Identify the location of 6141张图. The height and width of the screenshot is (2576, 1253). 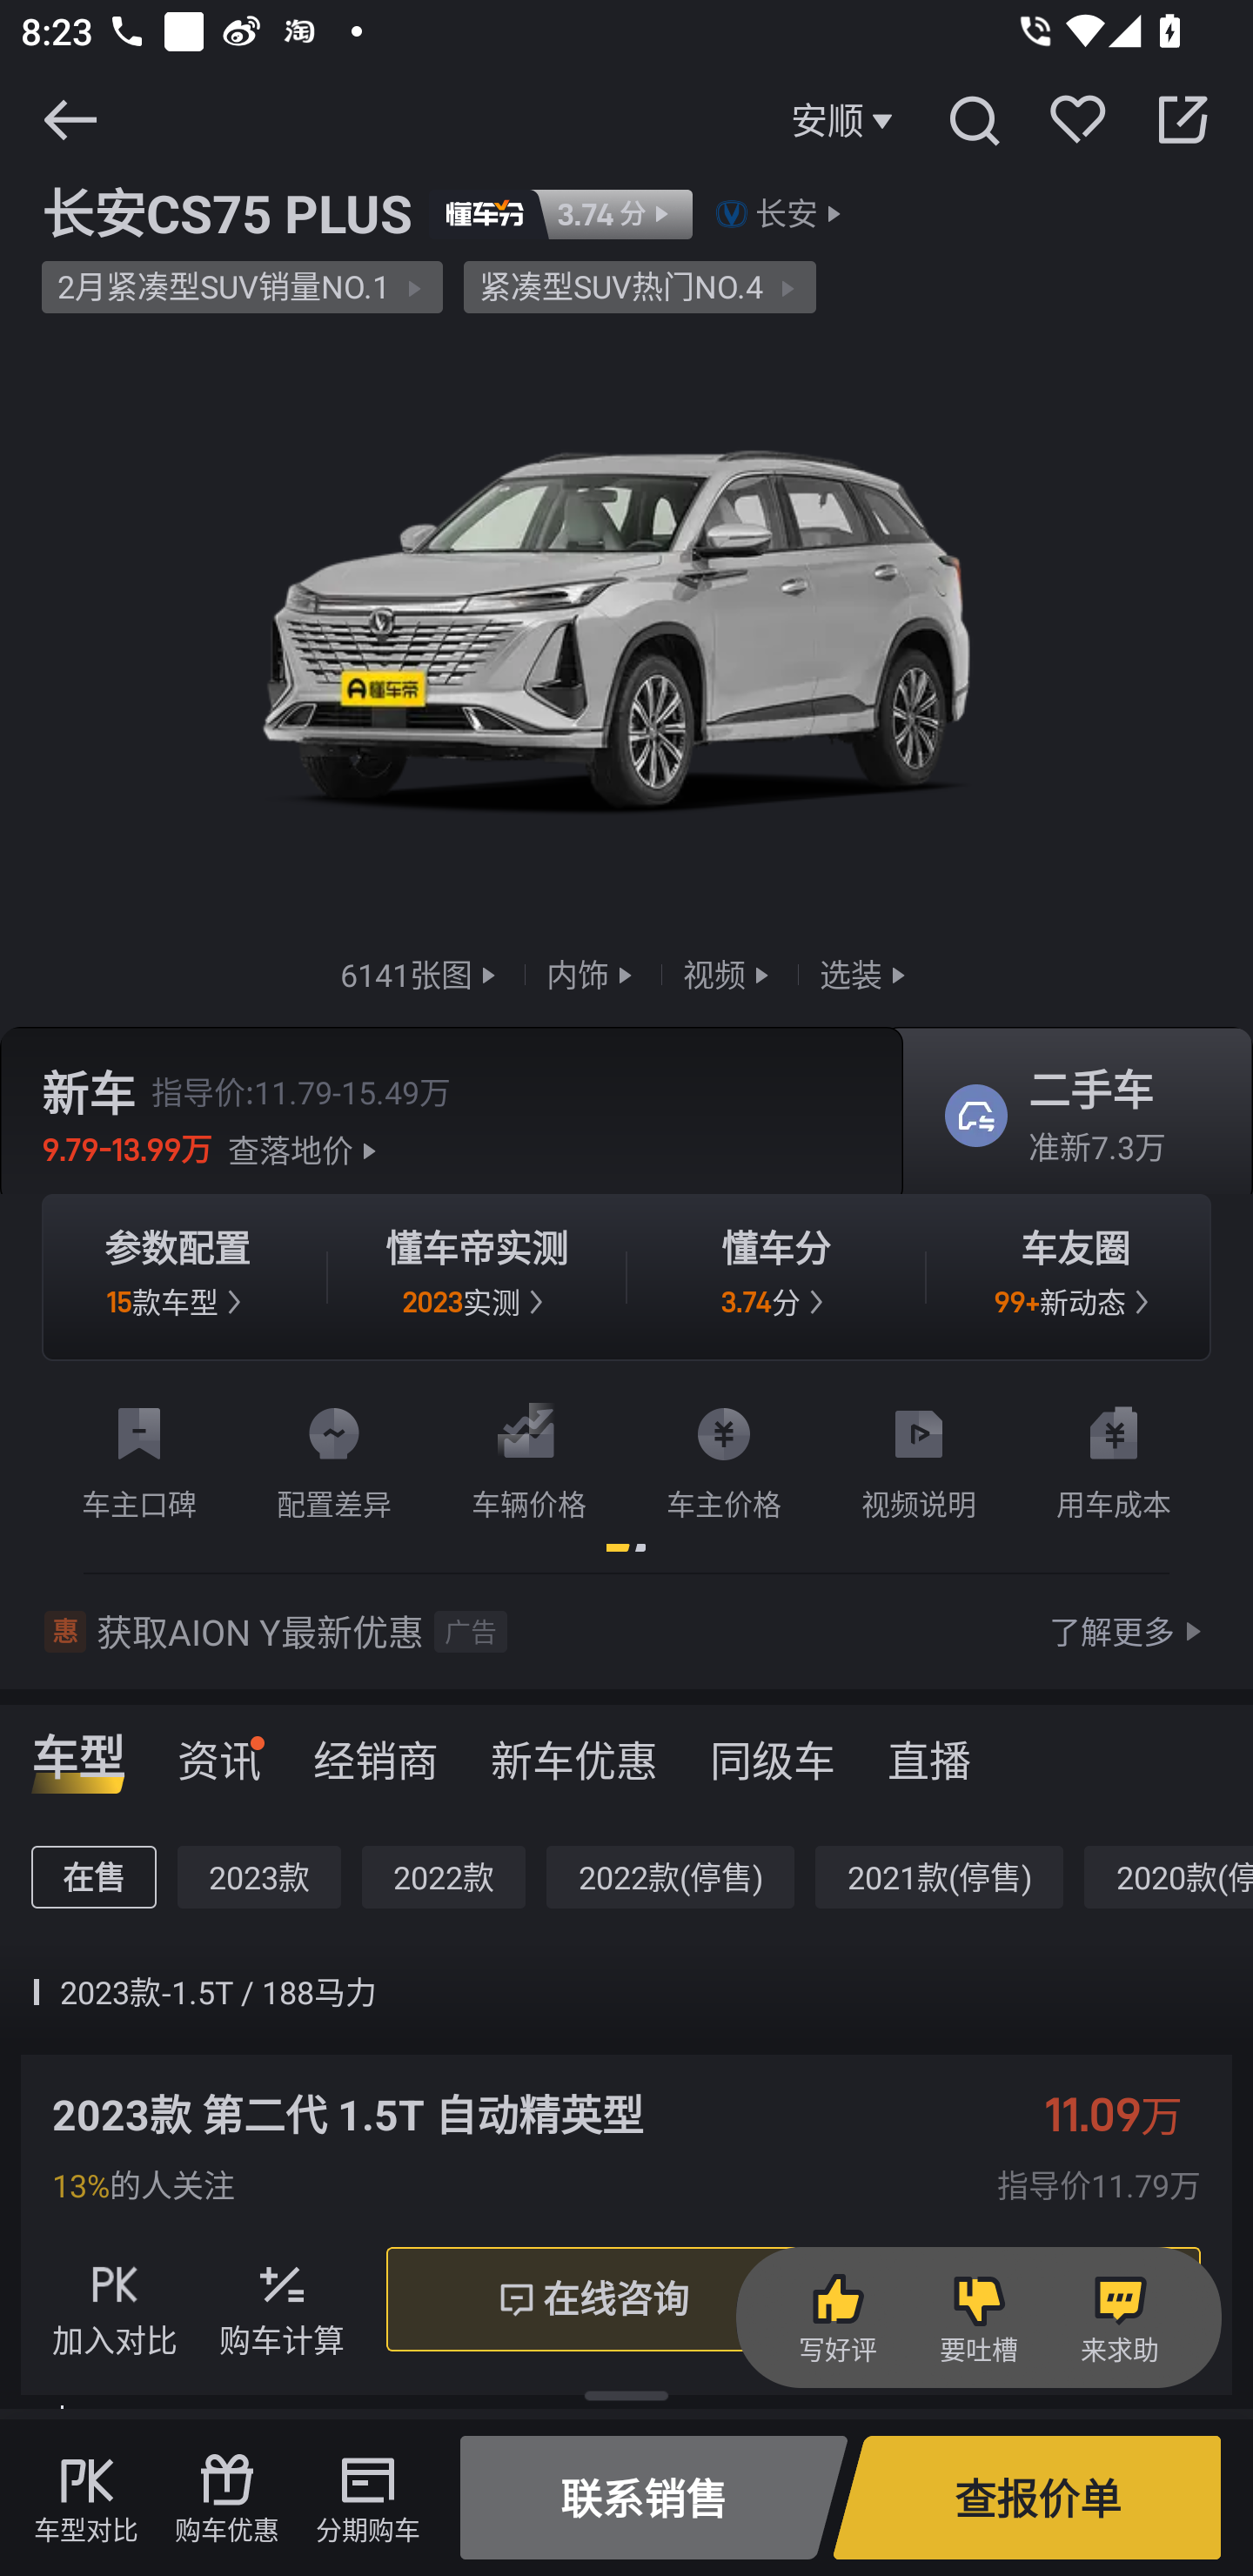
(421, 973).